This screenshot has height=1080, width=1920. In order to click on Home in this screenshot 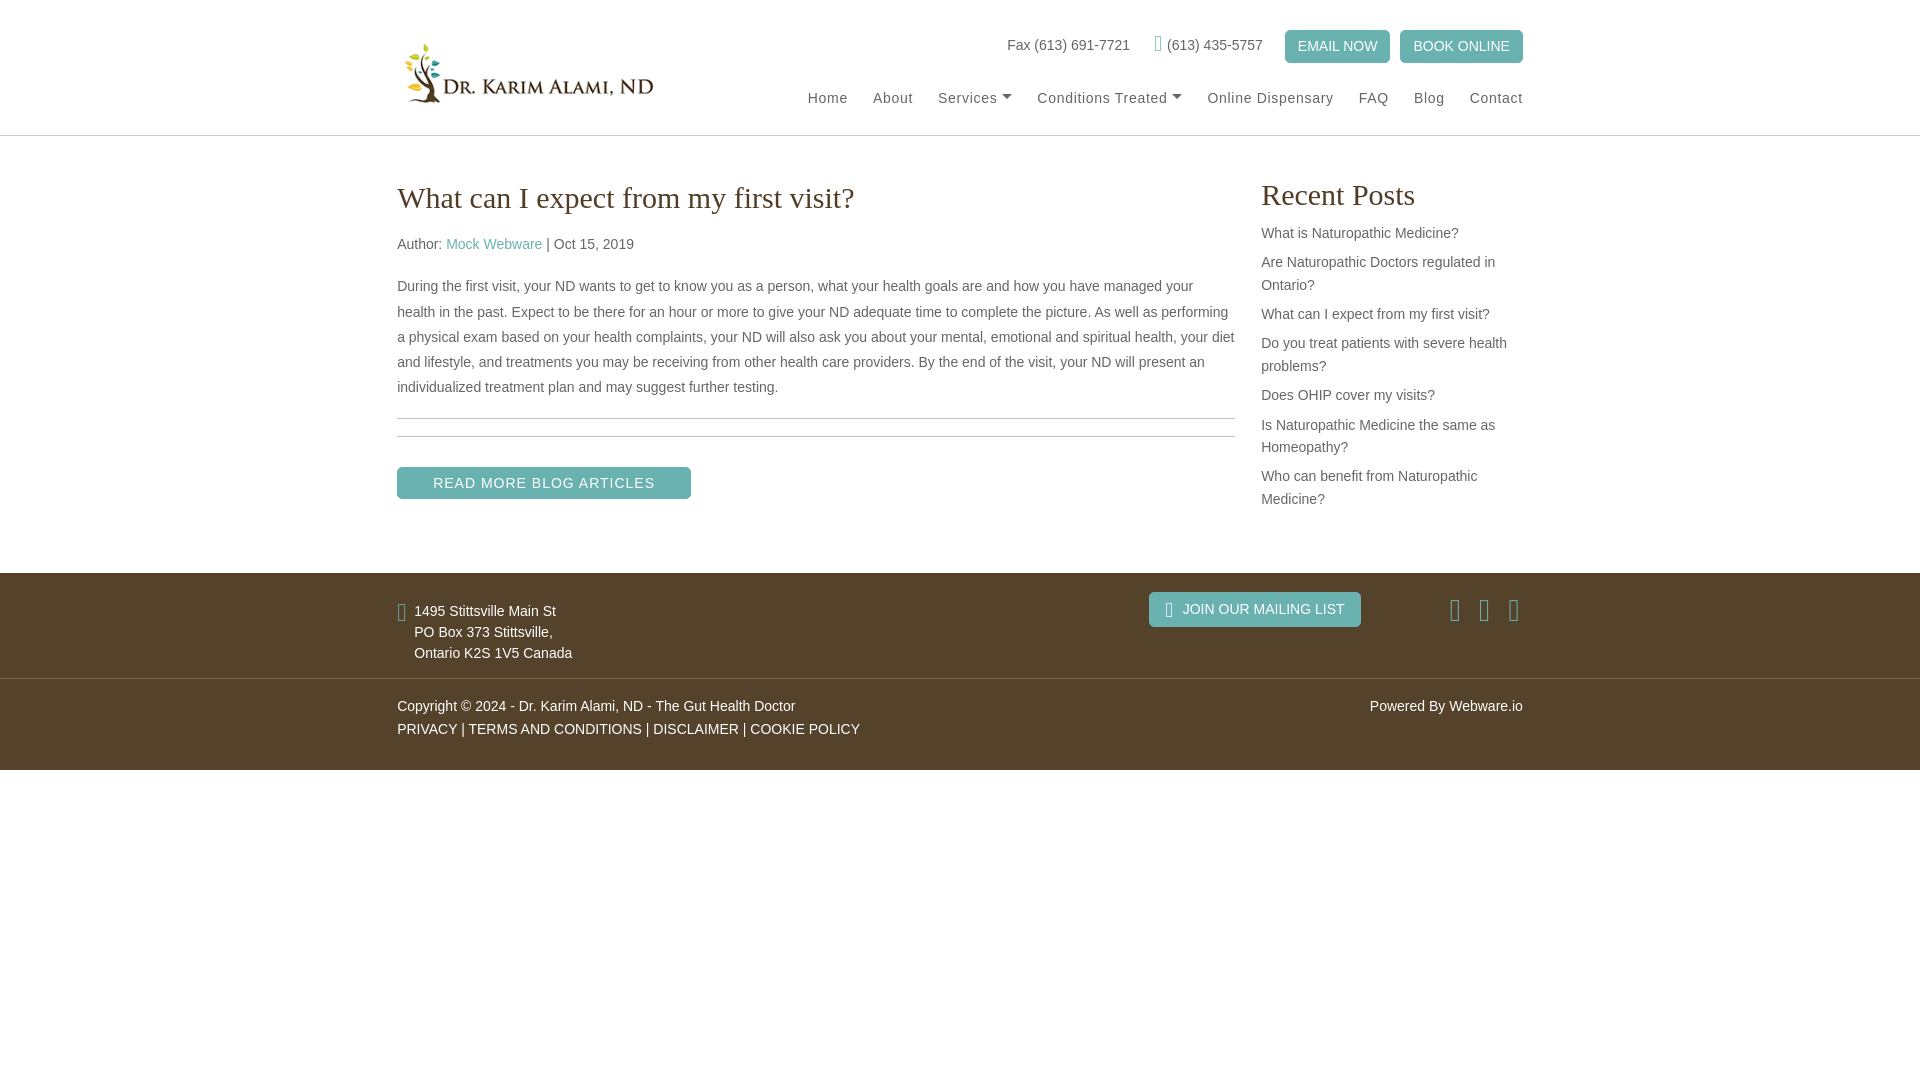, I will do `click(816, 98)`.